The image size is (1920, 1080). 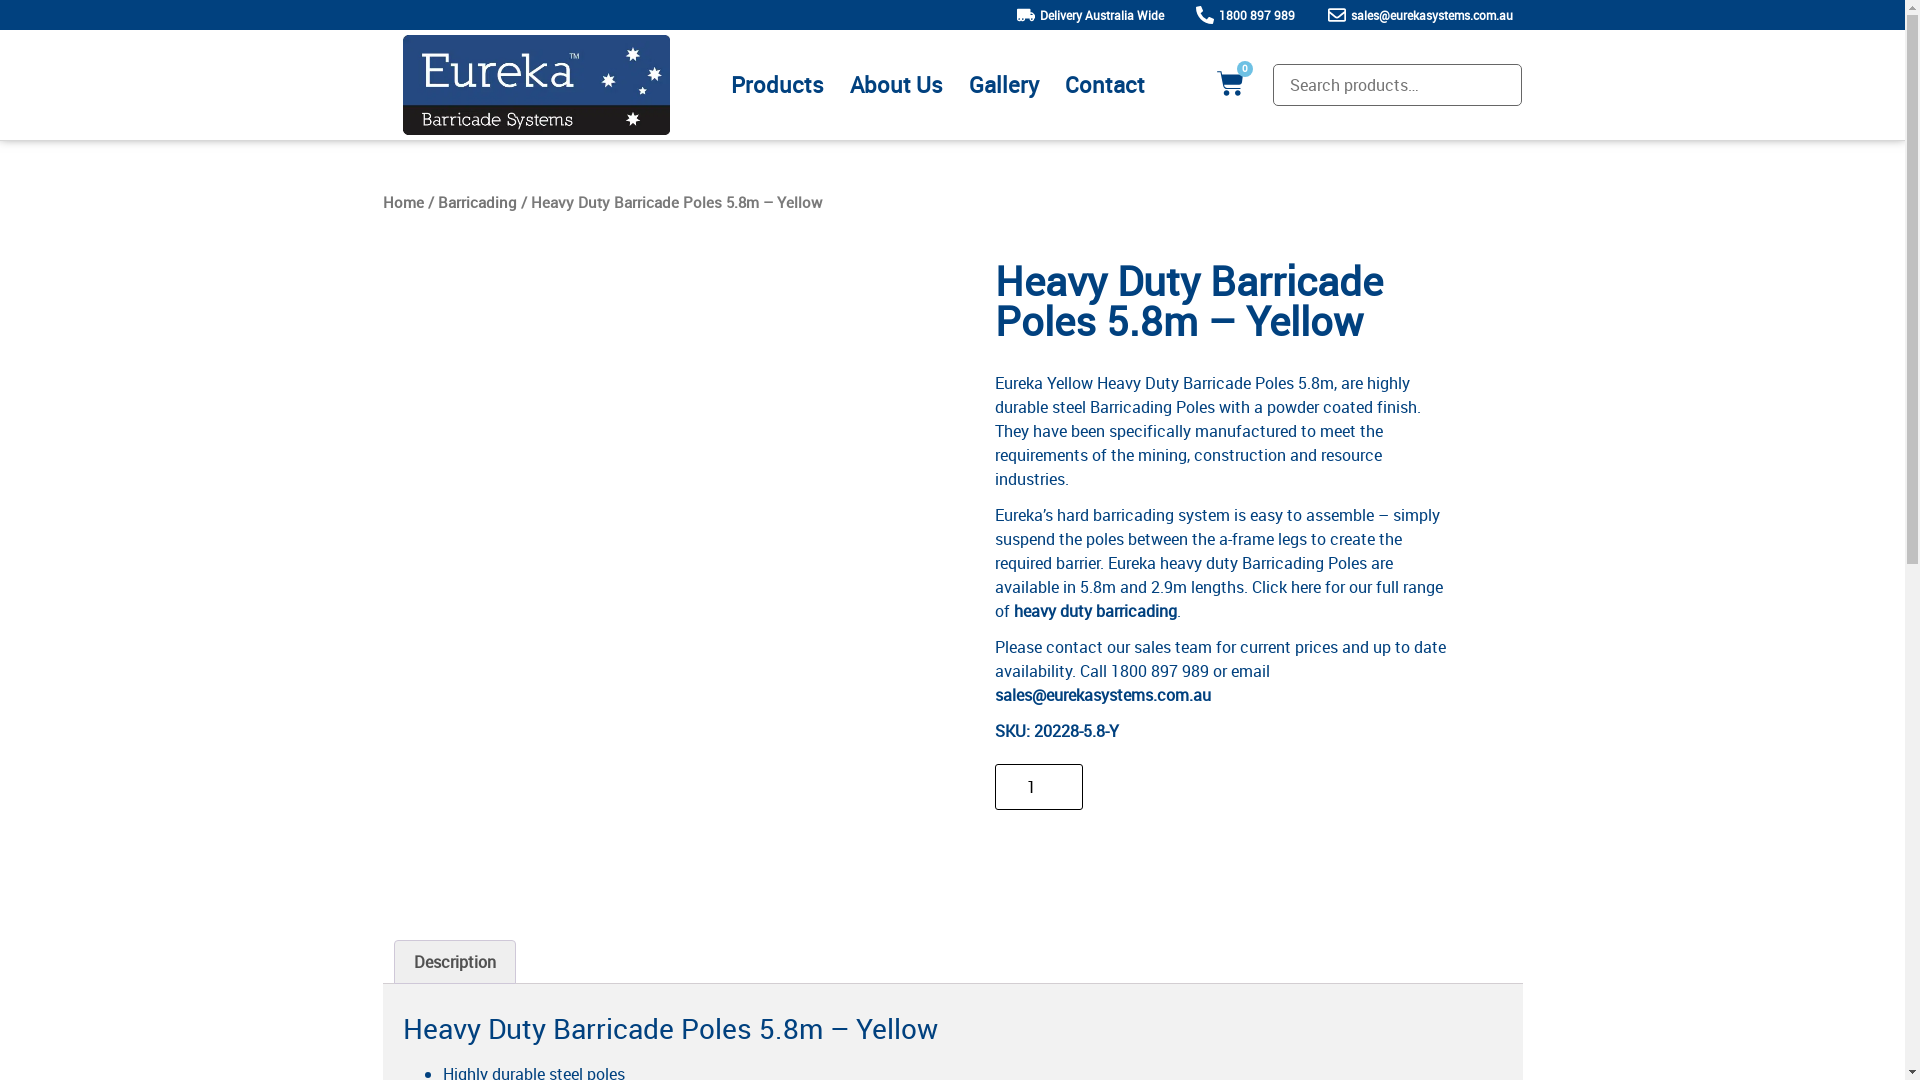 I want to click on Contact, so click(x=1105, y=85).